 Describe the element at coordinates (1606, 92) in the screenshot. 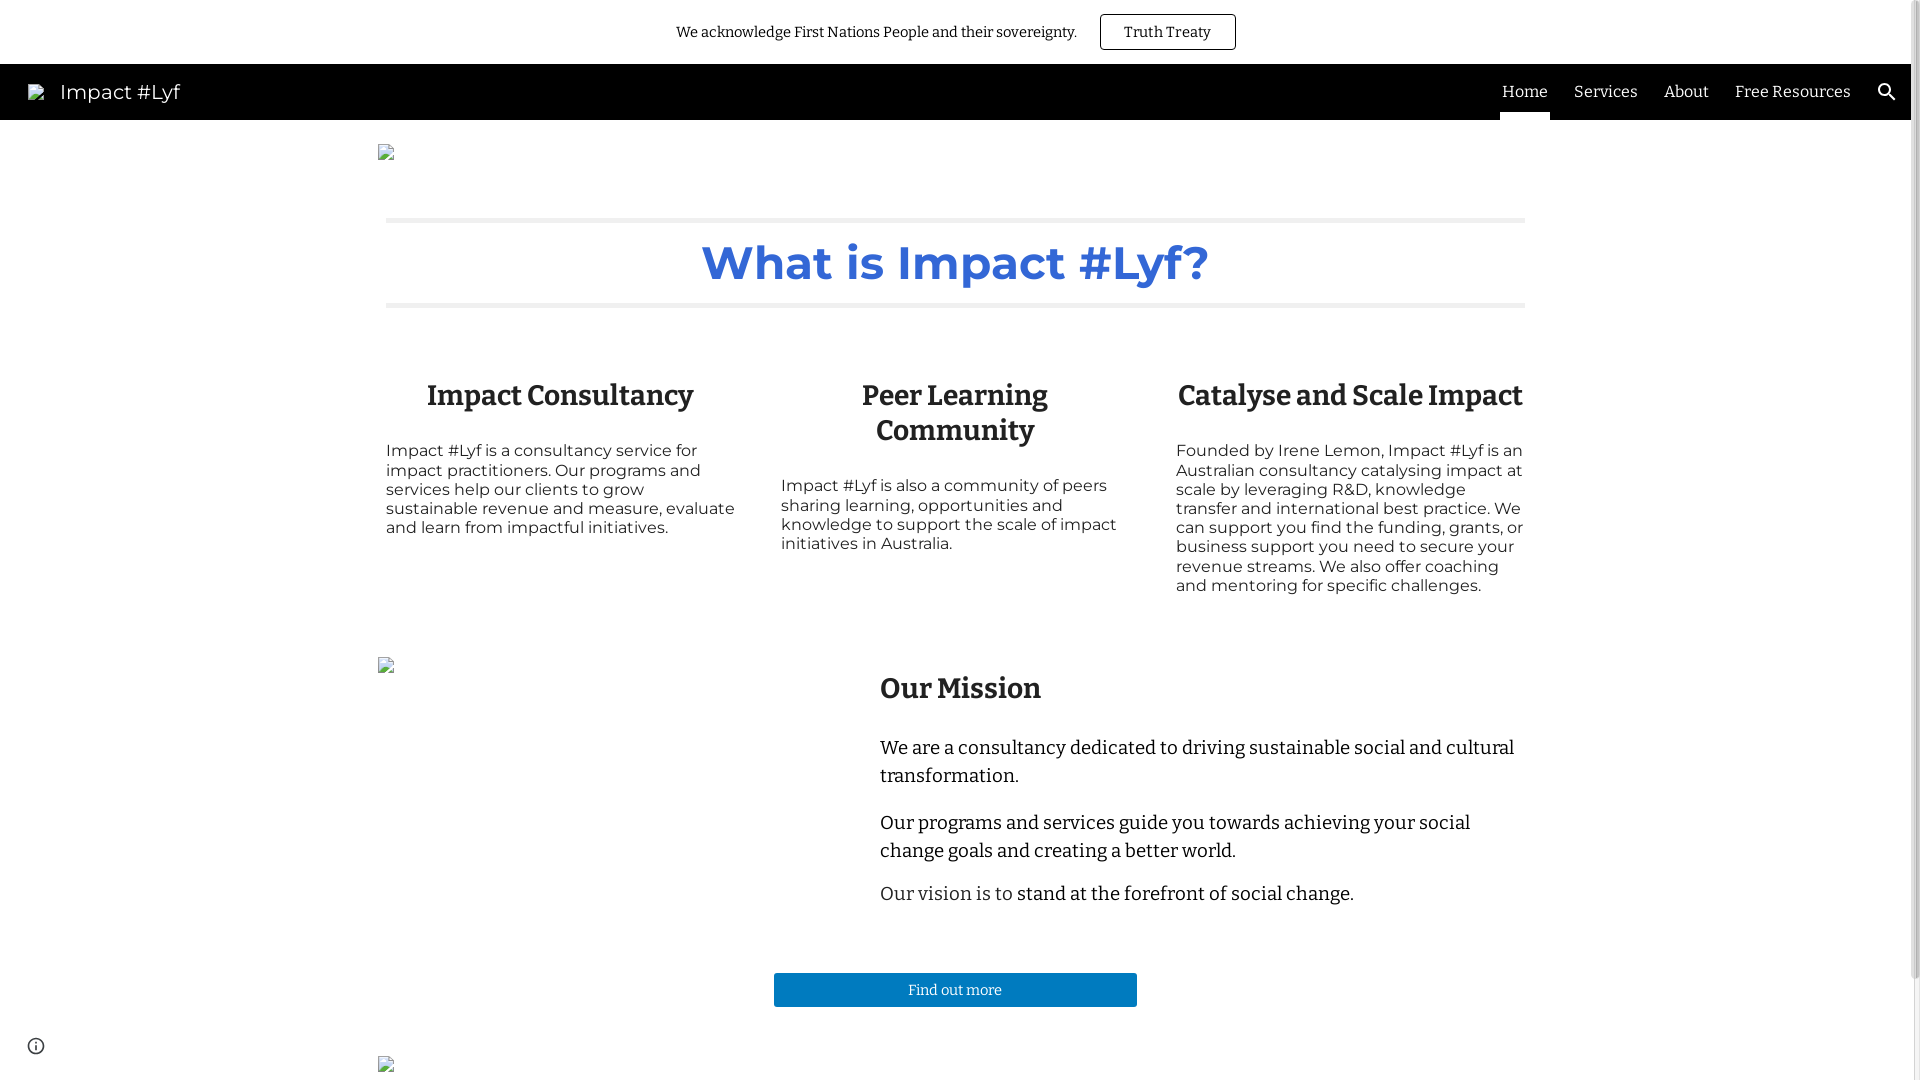

I see `Services` at that location.